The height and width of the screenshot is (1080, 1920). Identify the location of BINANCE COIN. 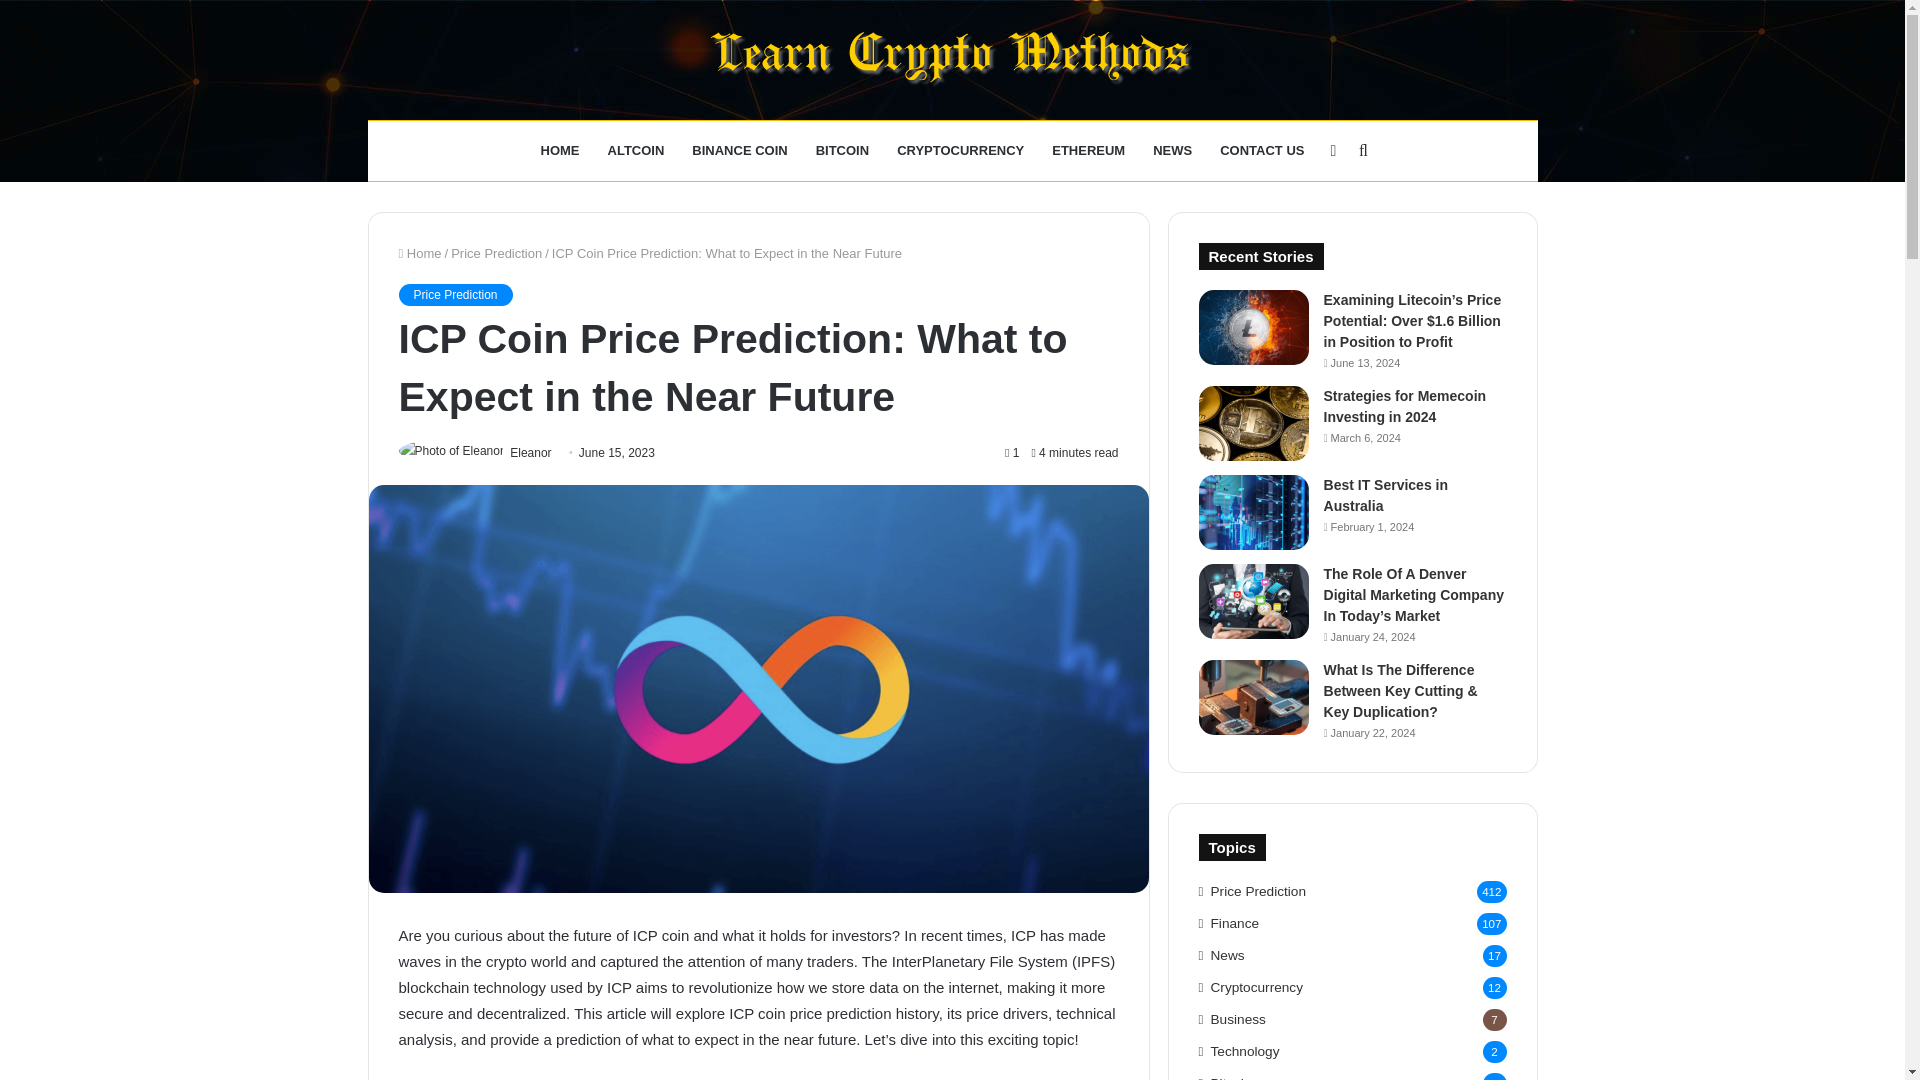
(738, 150).